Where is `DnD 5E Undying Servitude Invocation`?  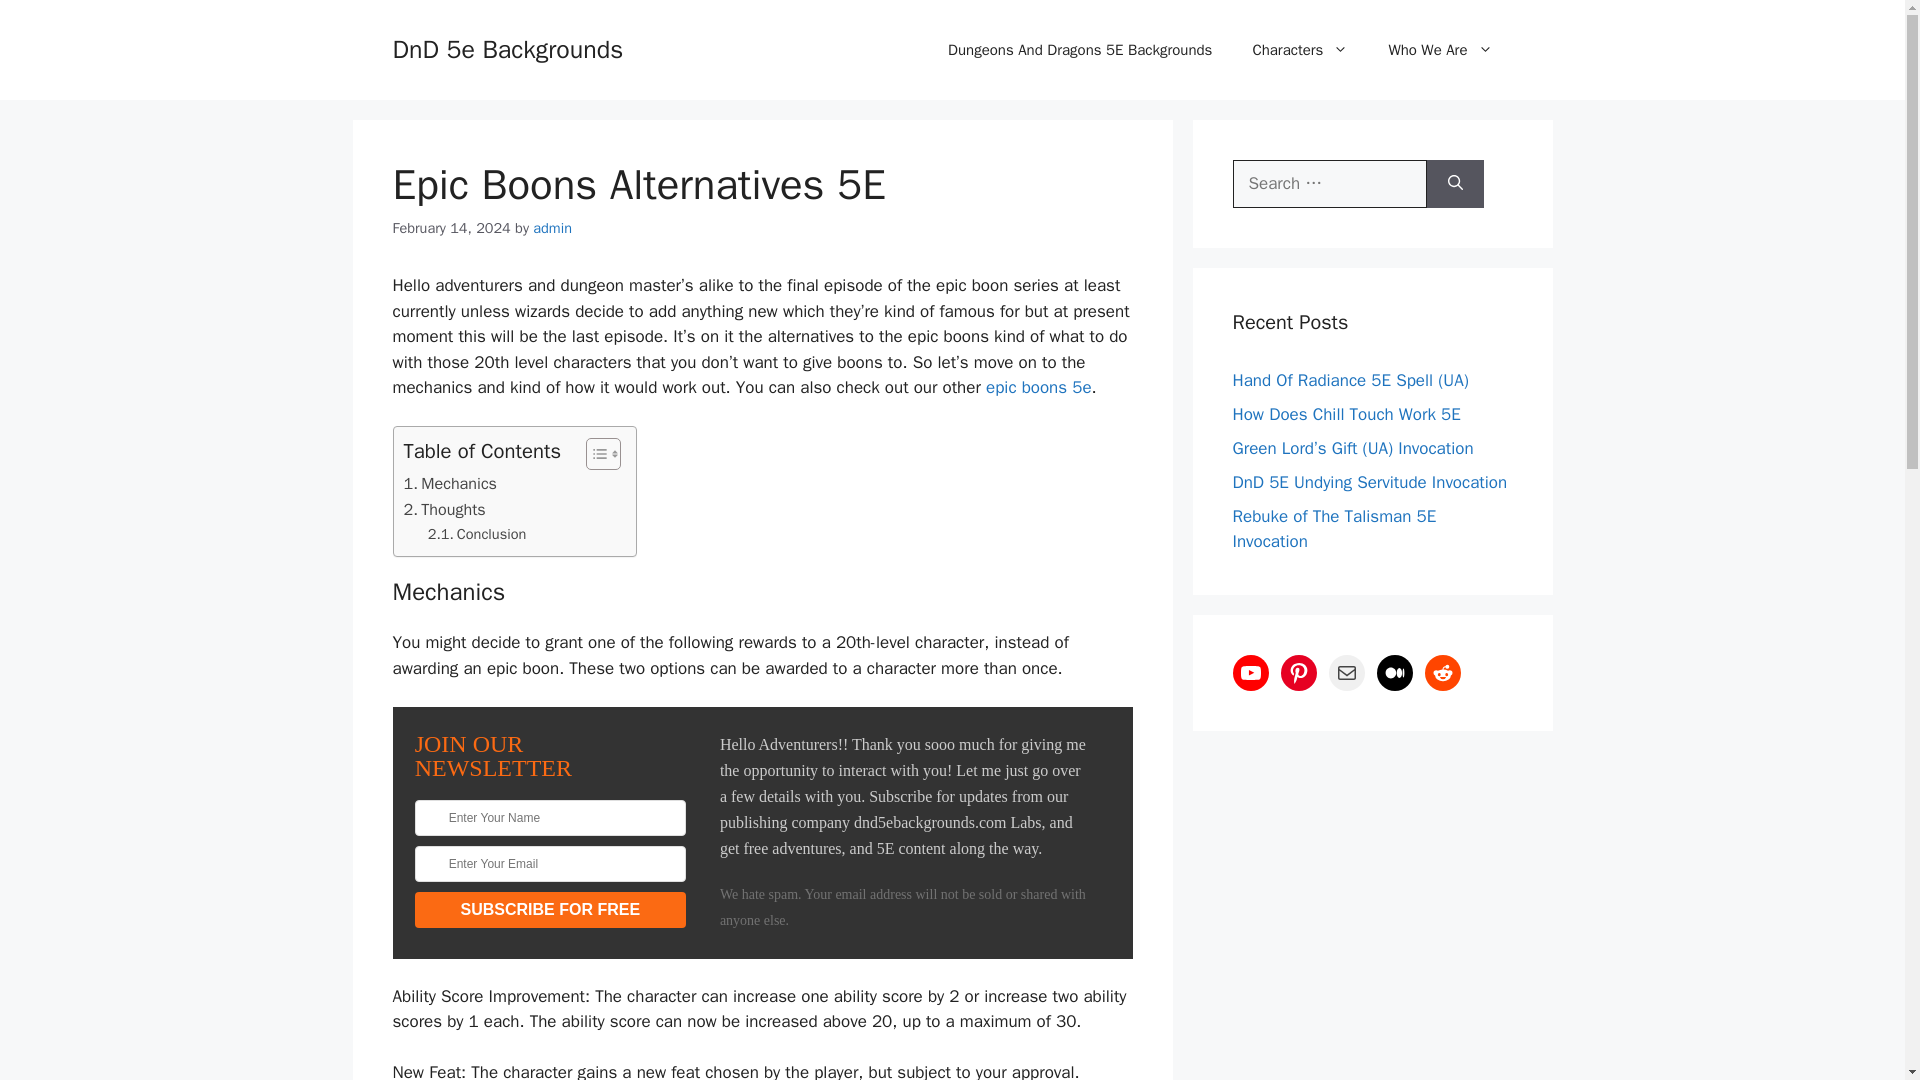 DnD 5E Undying Servitude Invocation is located at coordinates (1370, 482).